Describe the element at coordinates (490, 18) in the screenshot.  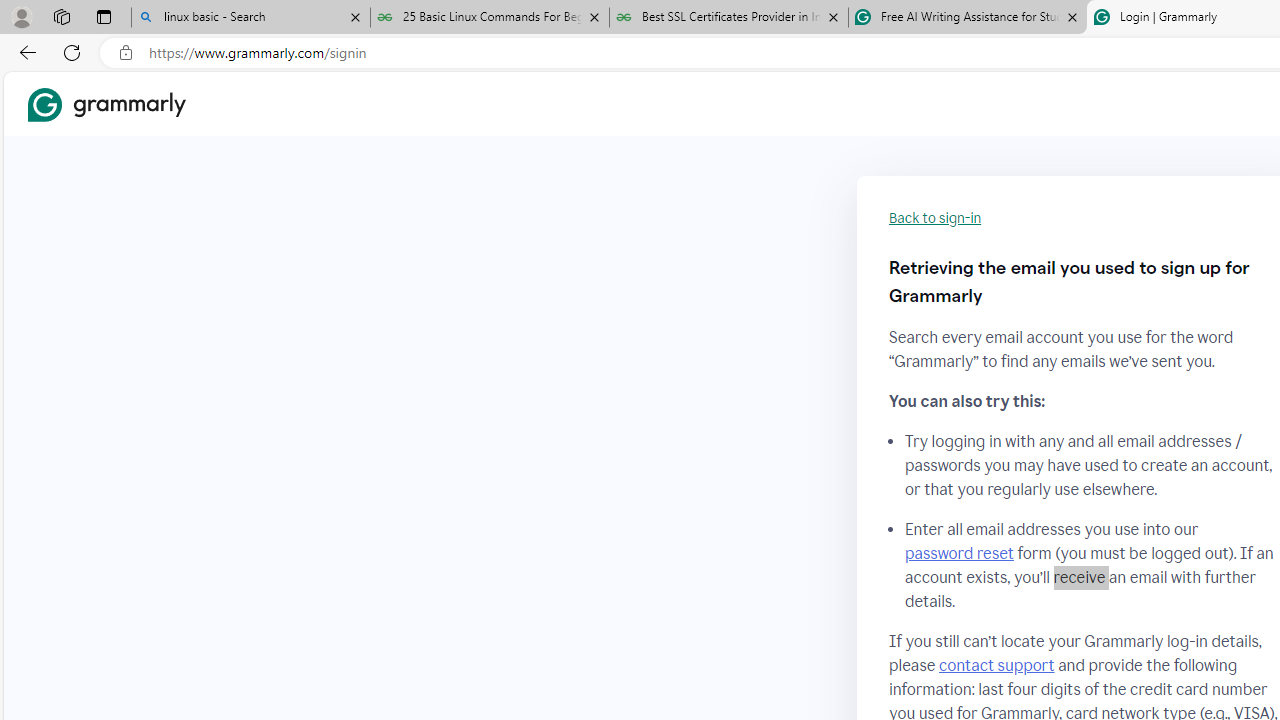
I see `25 Basic Linux Commands For Beginners - GeeksforGeeks` at that location.